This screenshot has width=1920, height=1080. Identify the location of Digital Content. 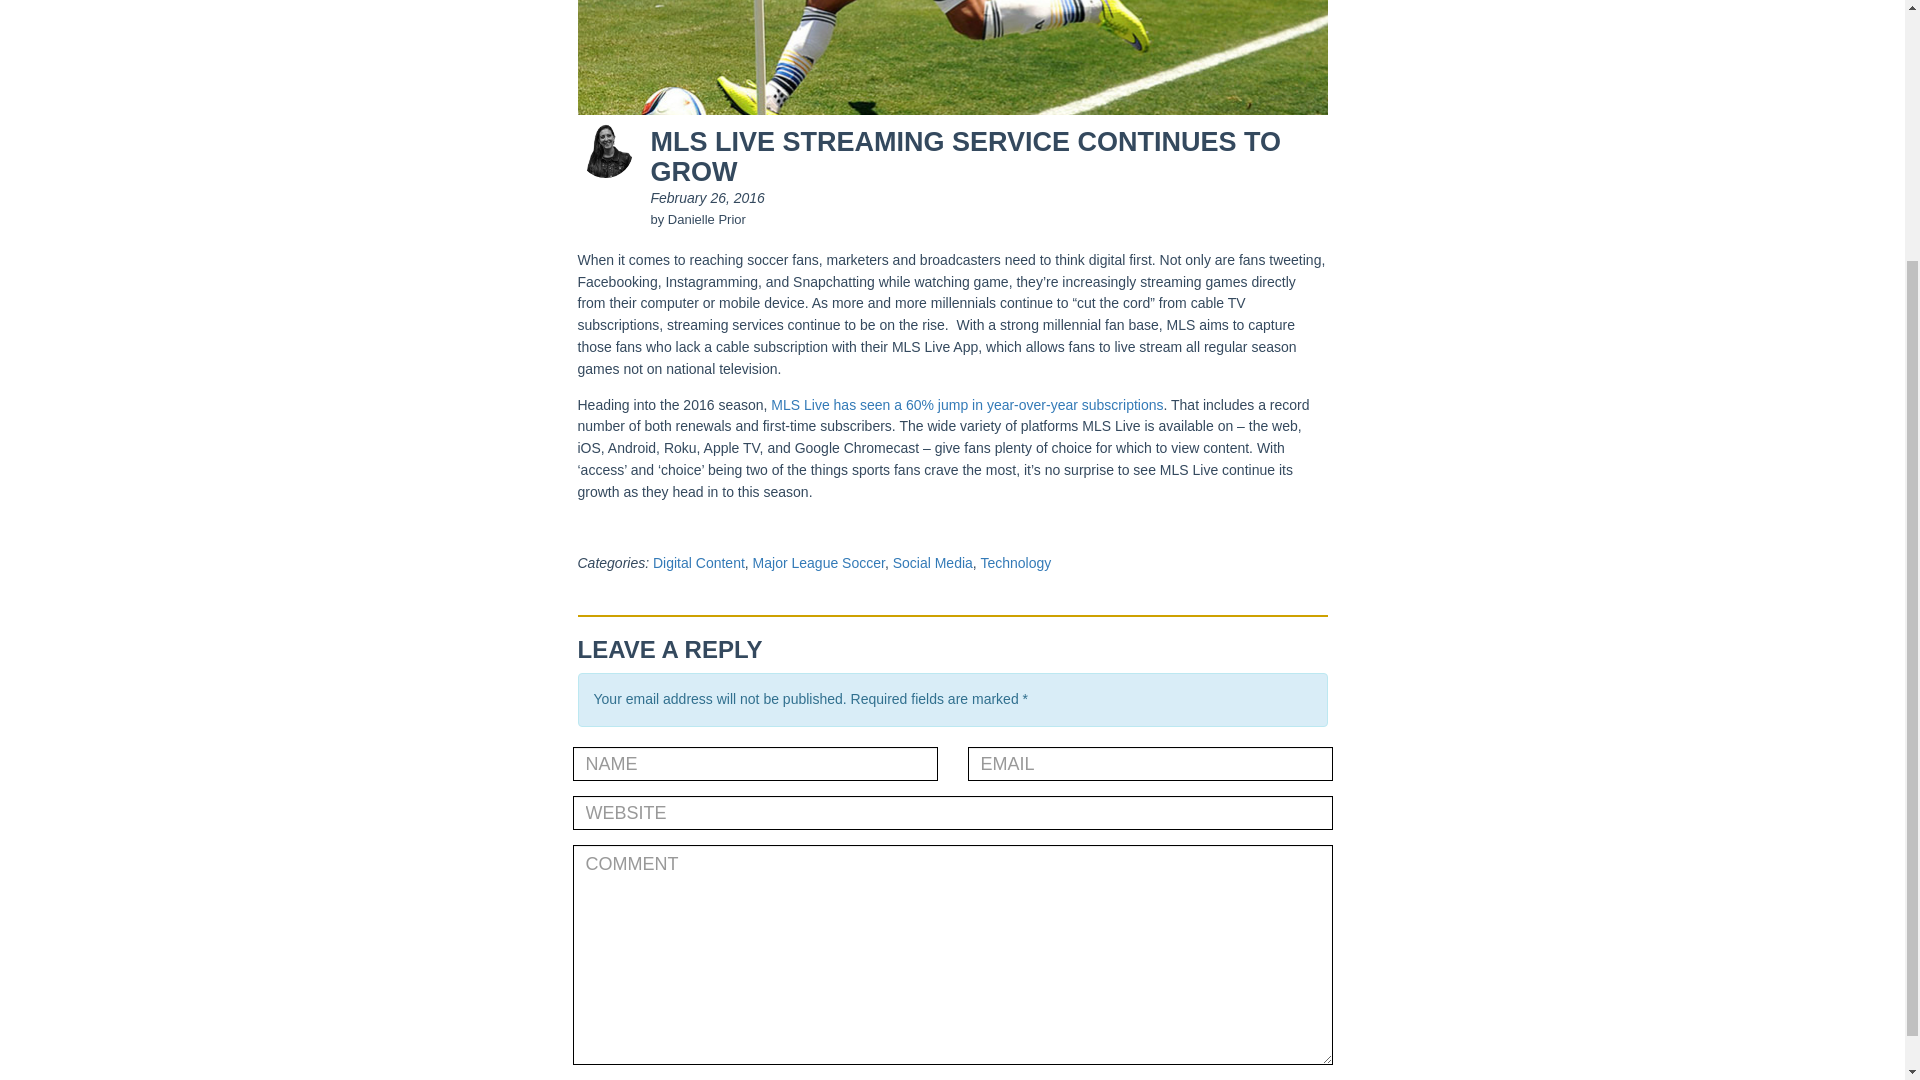
(698, 563).